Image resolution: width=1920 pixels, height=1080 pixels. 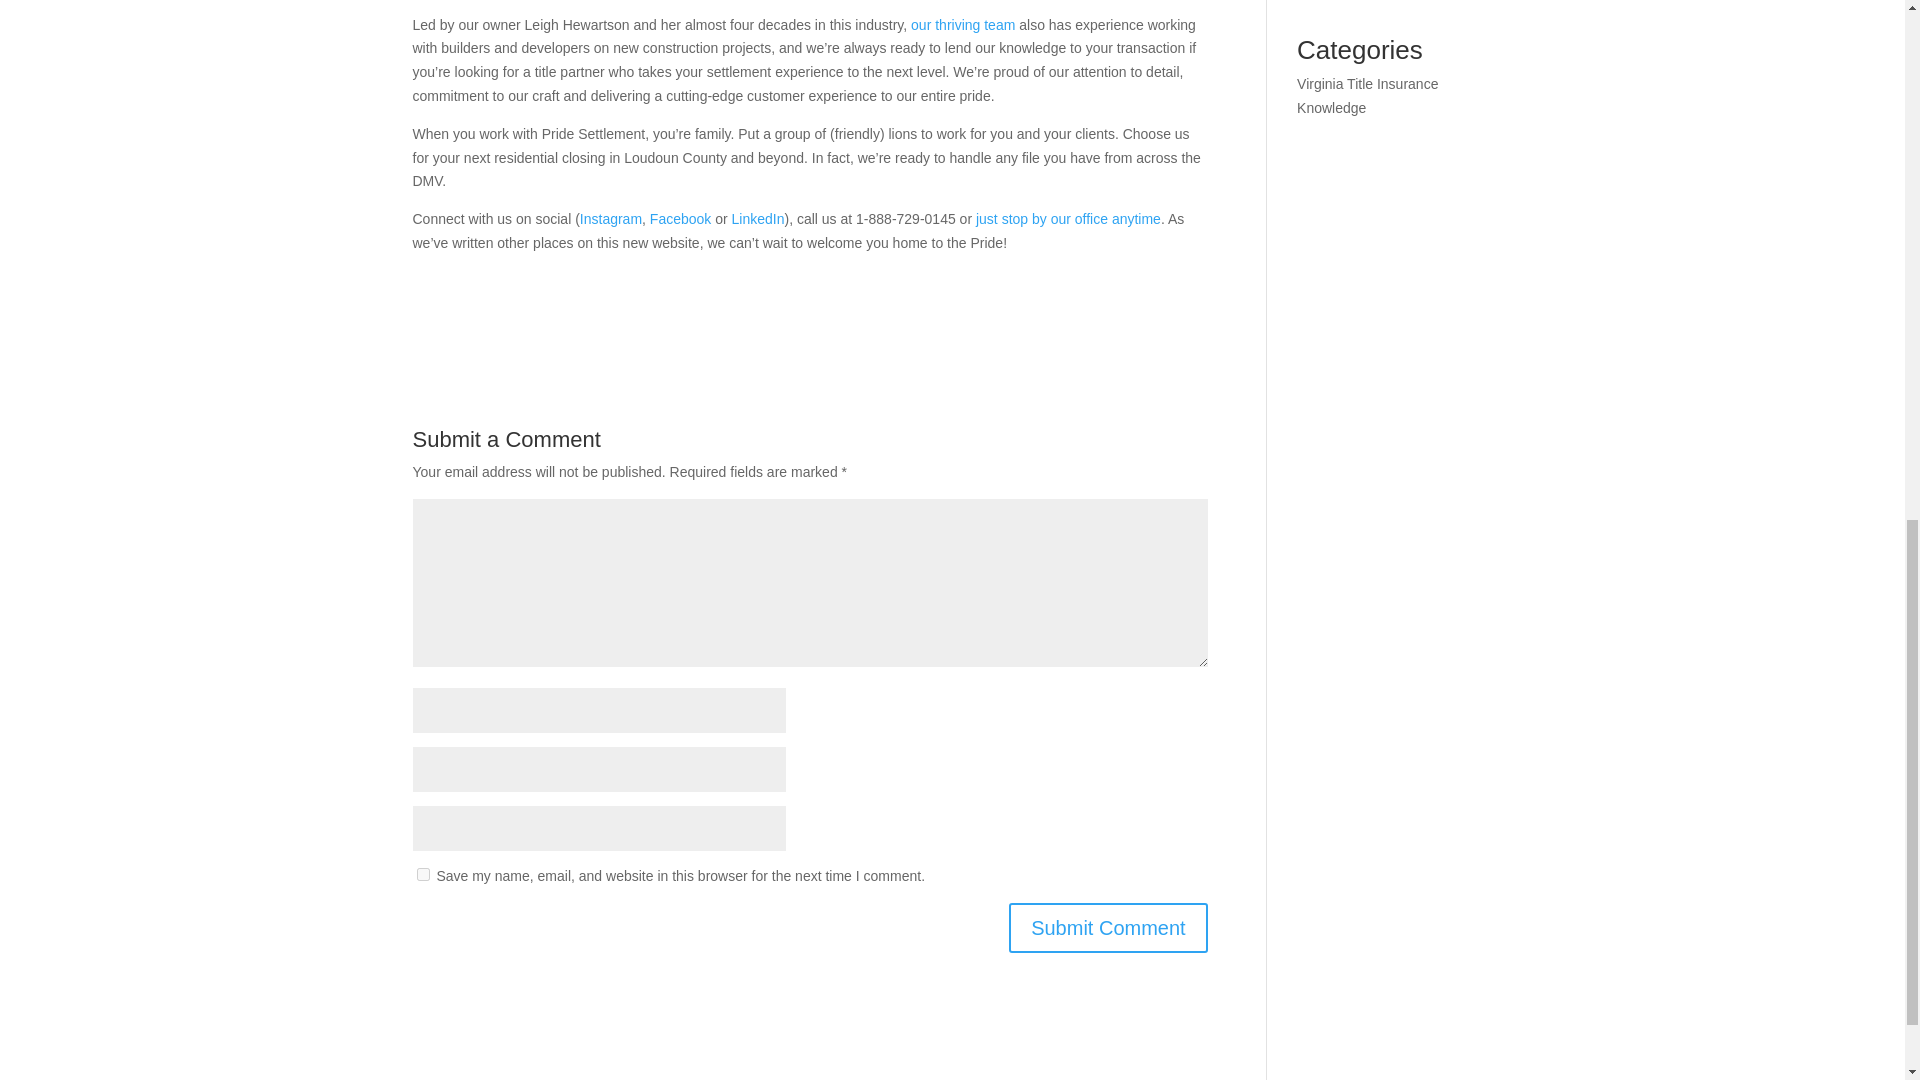 What do you see at coordinates (422, 874) in the screenshot?
I see `yes` at bounding box center [422, 874].